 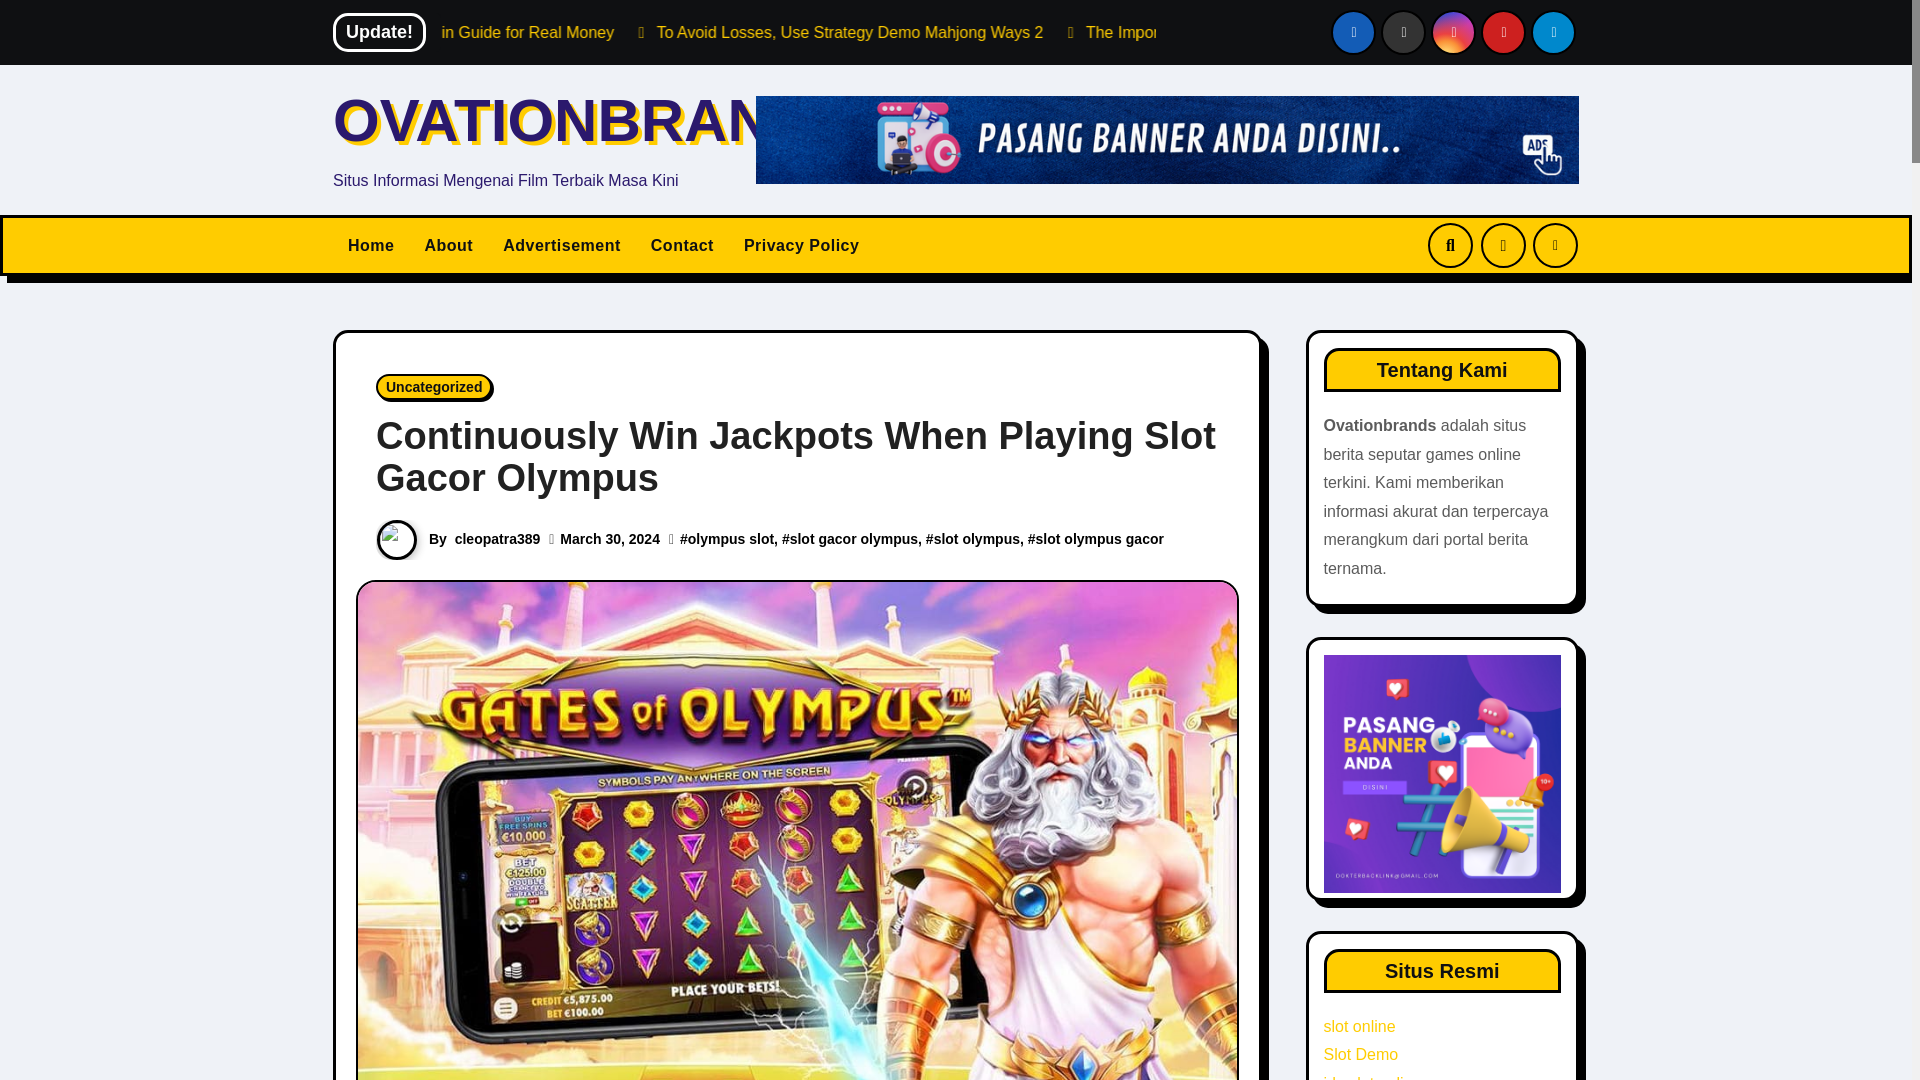 I want to click on March 30, 2024, so click(x=610, y=538).